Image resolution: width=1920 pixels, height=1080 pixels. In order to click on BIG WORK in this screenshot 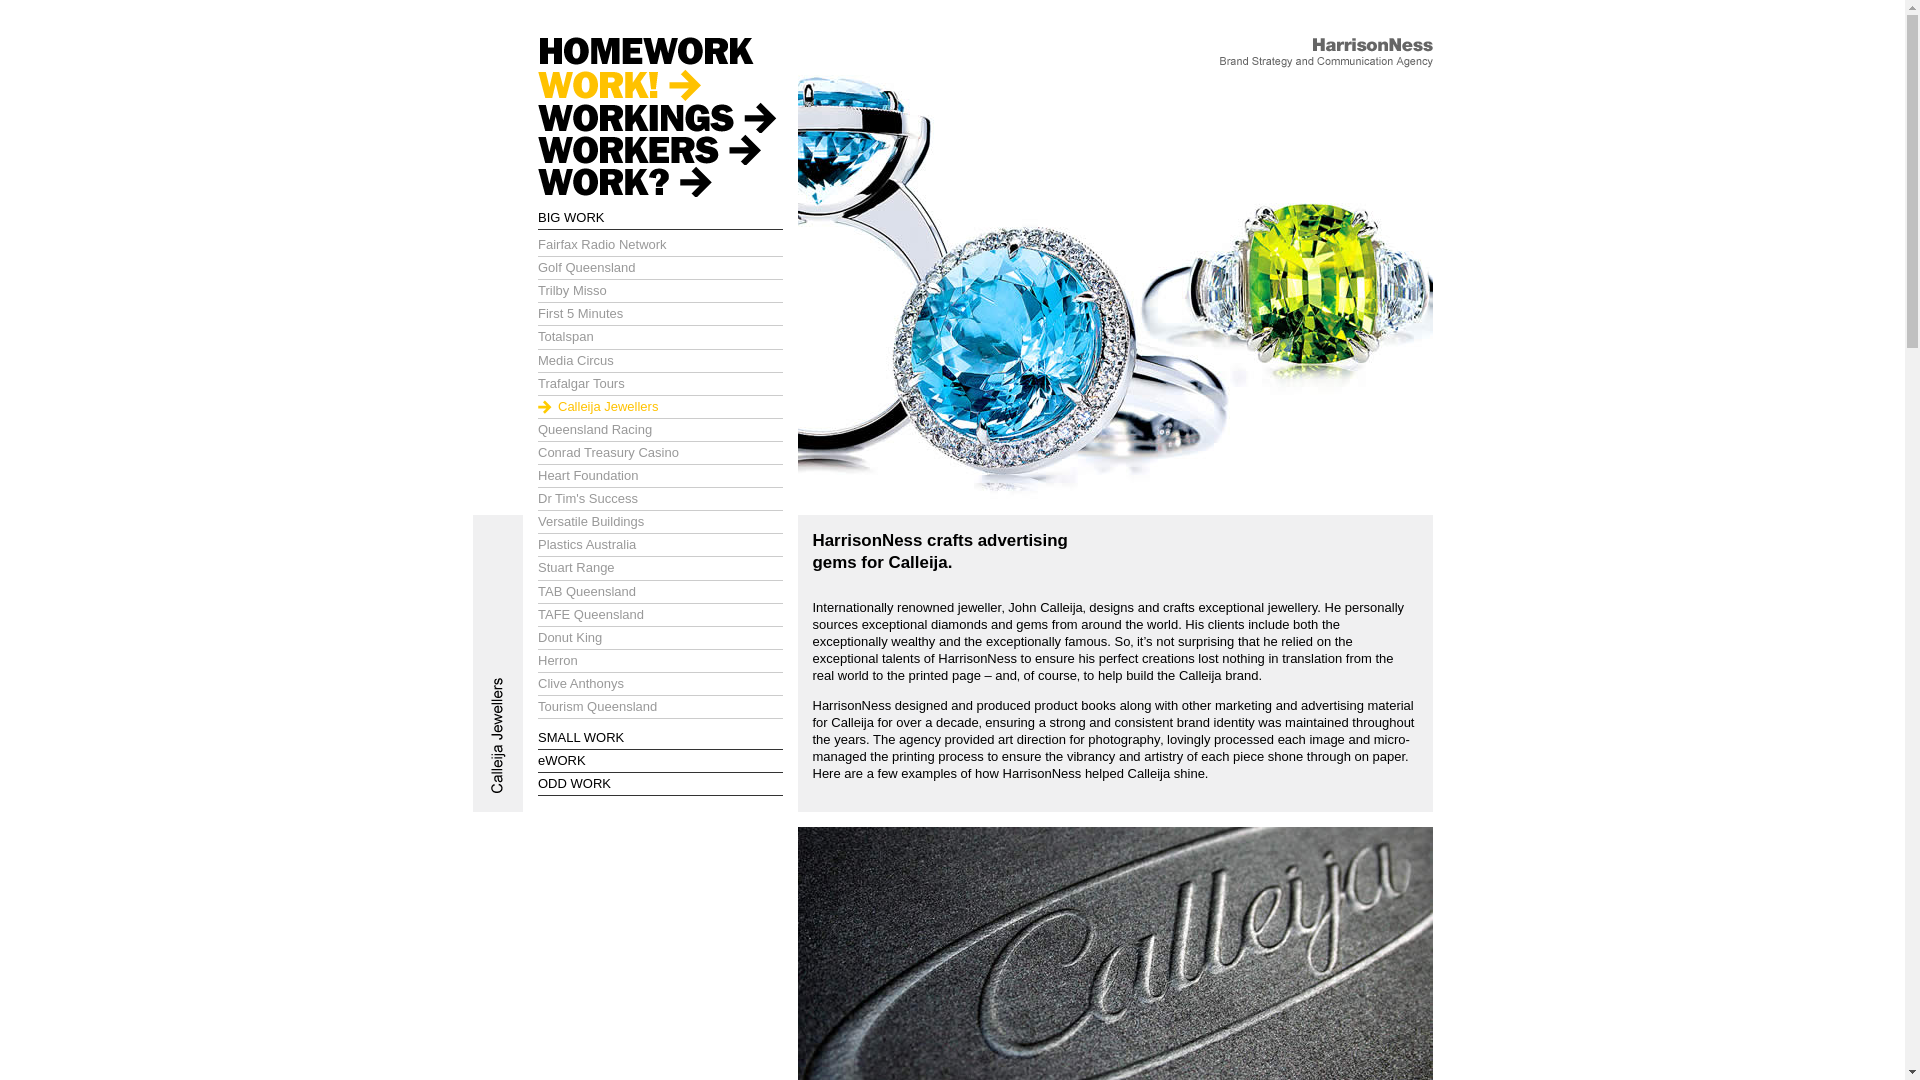, I will do `click(571, 218)`.